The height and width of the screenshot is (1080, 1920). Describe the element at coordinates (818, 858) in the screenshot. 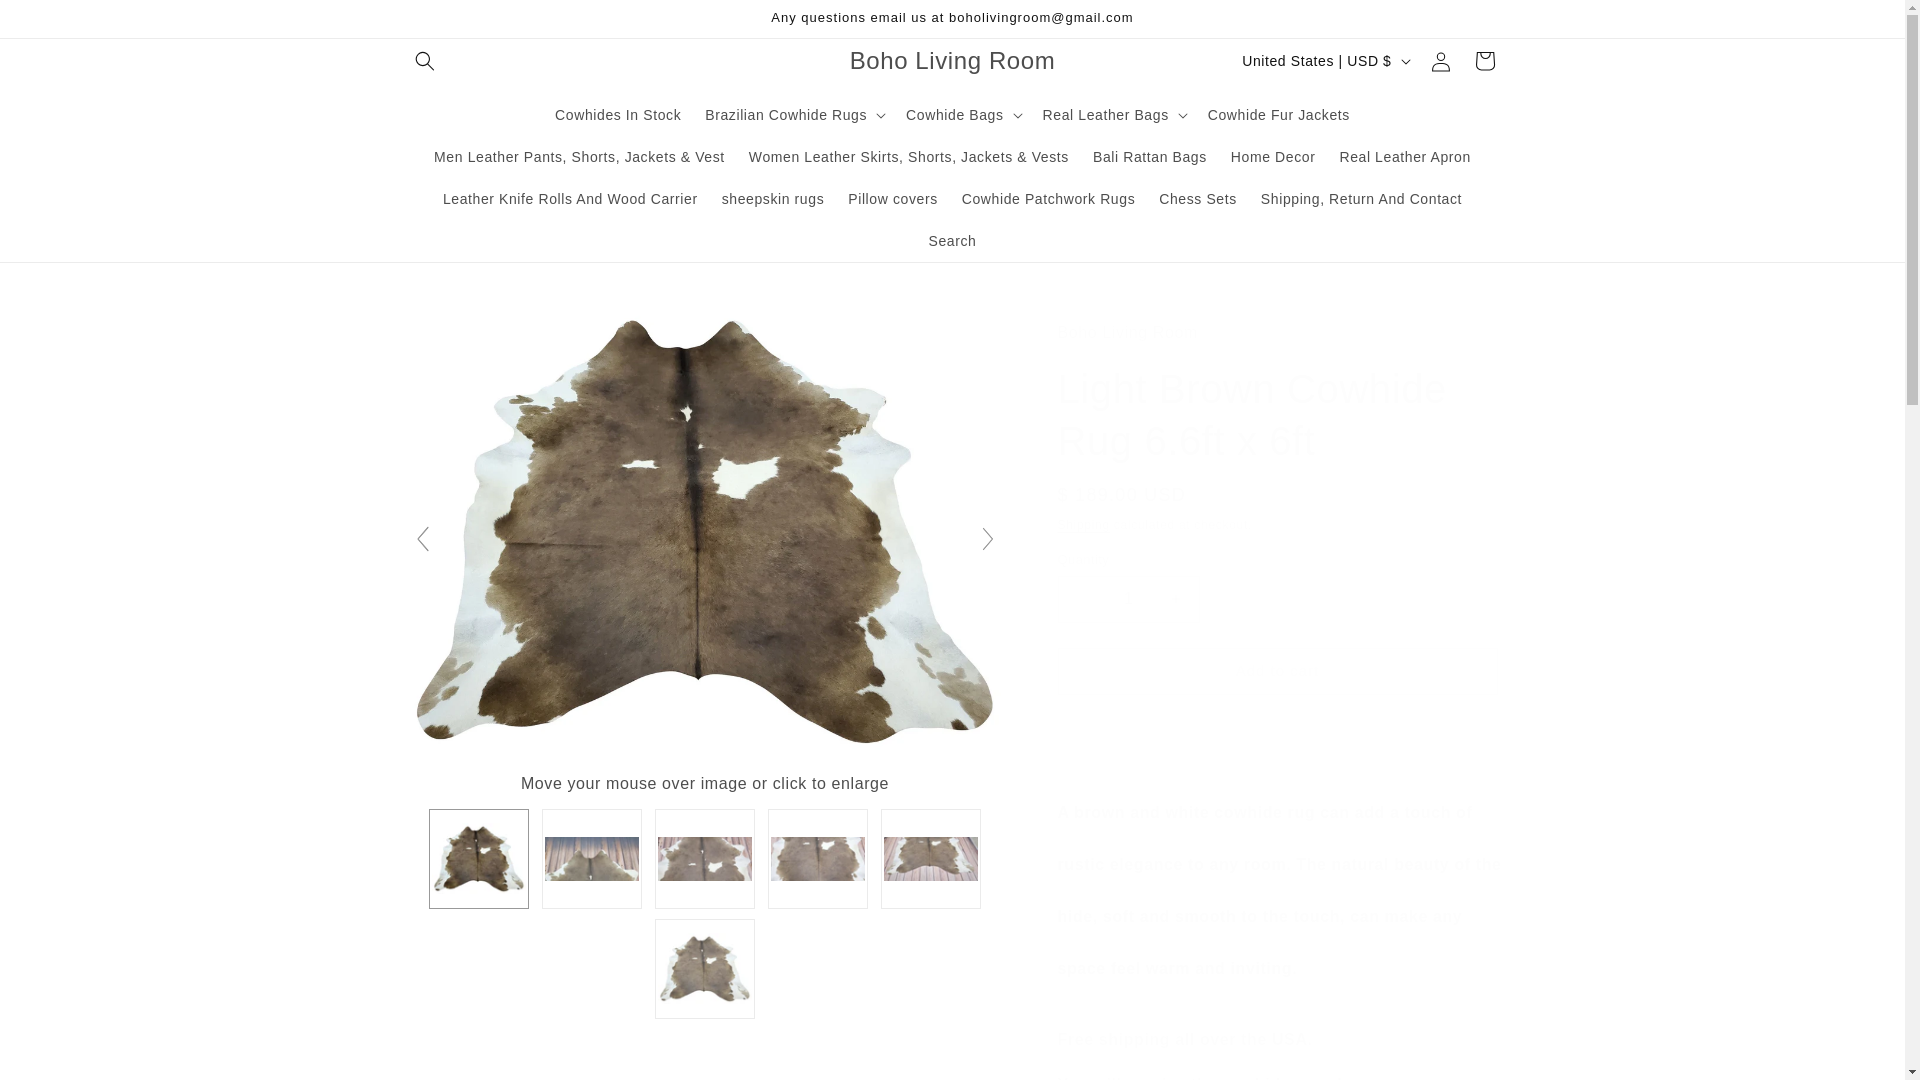

I see `Light Brown Cowhide Rug 6.6ft x 6ft` at that location.